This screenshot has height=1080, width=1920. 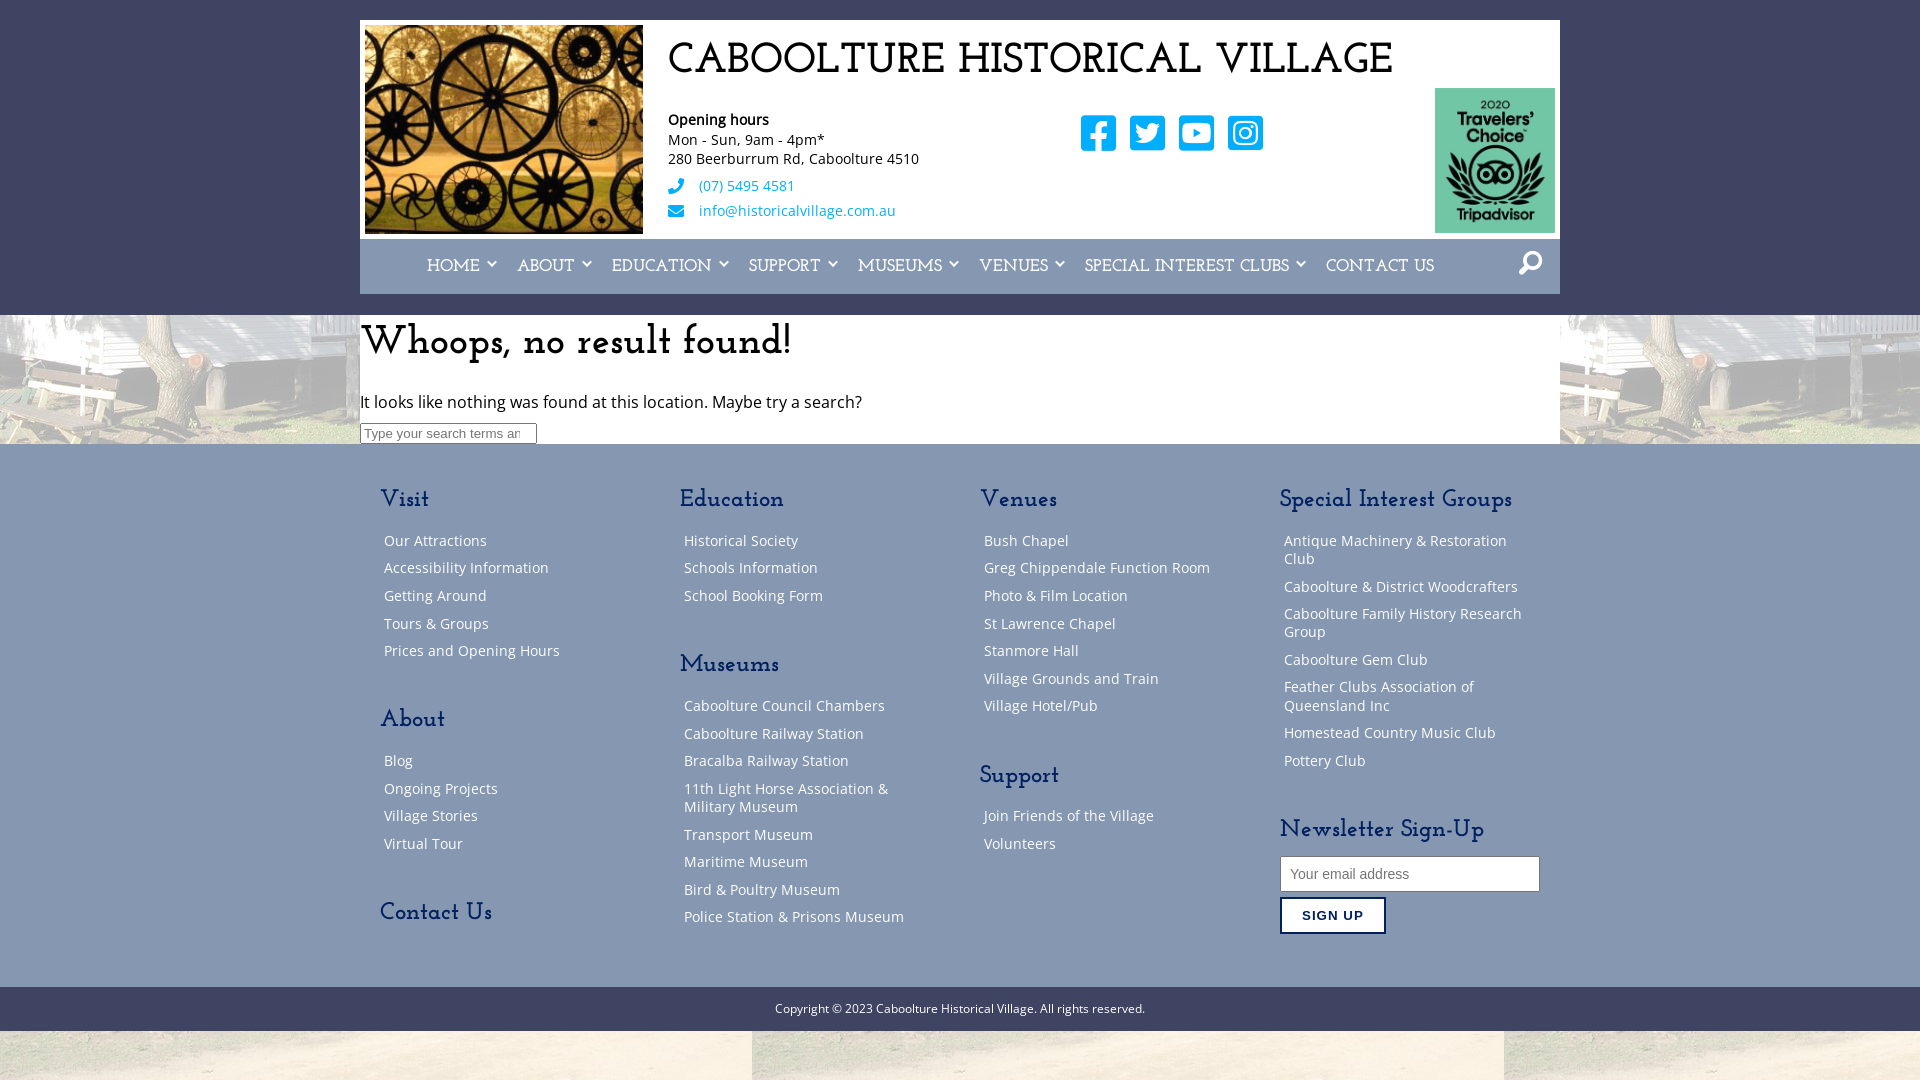 I want to click on info@historicalvillage.com.au, so click(x=798, y=211).